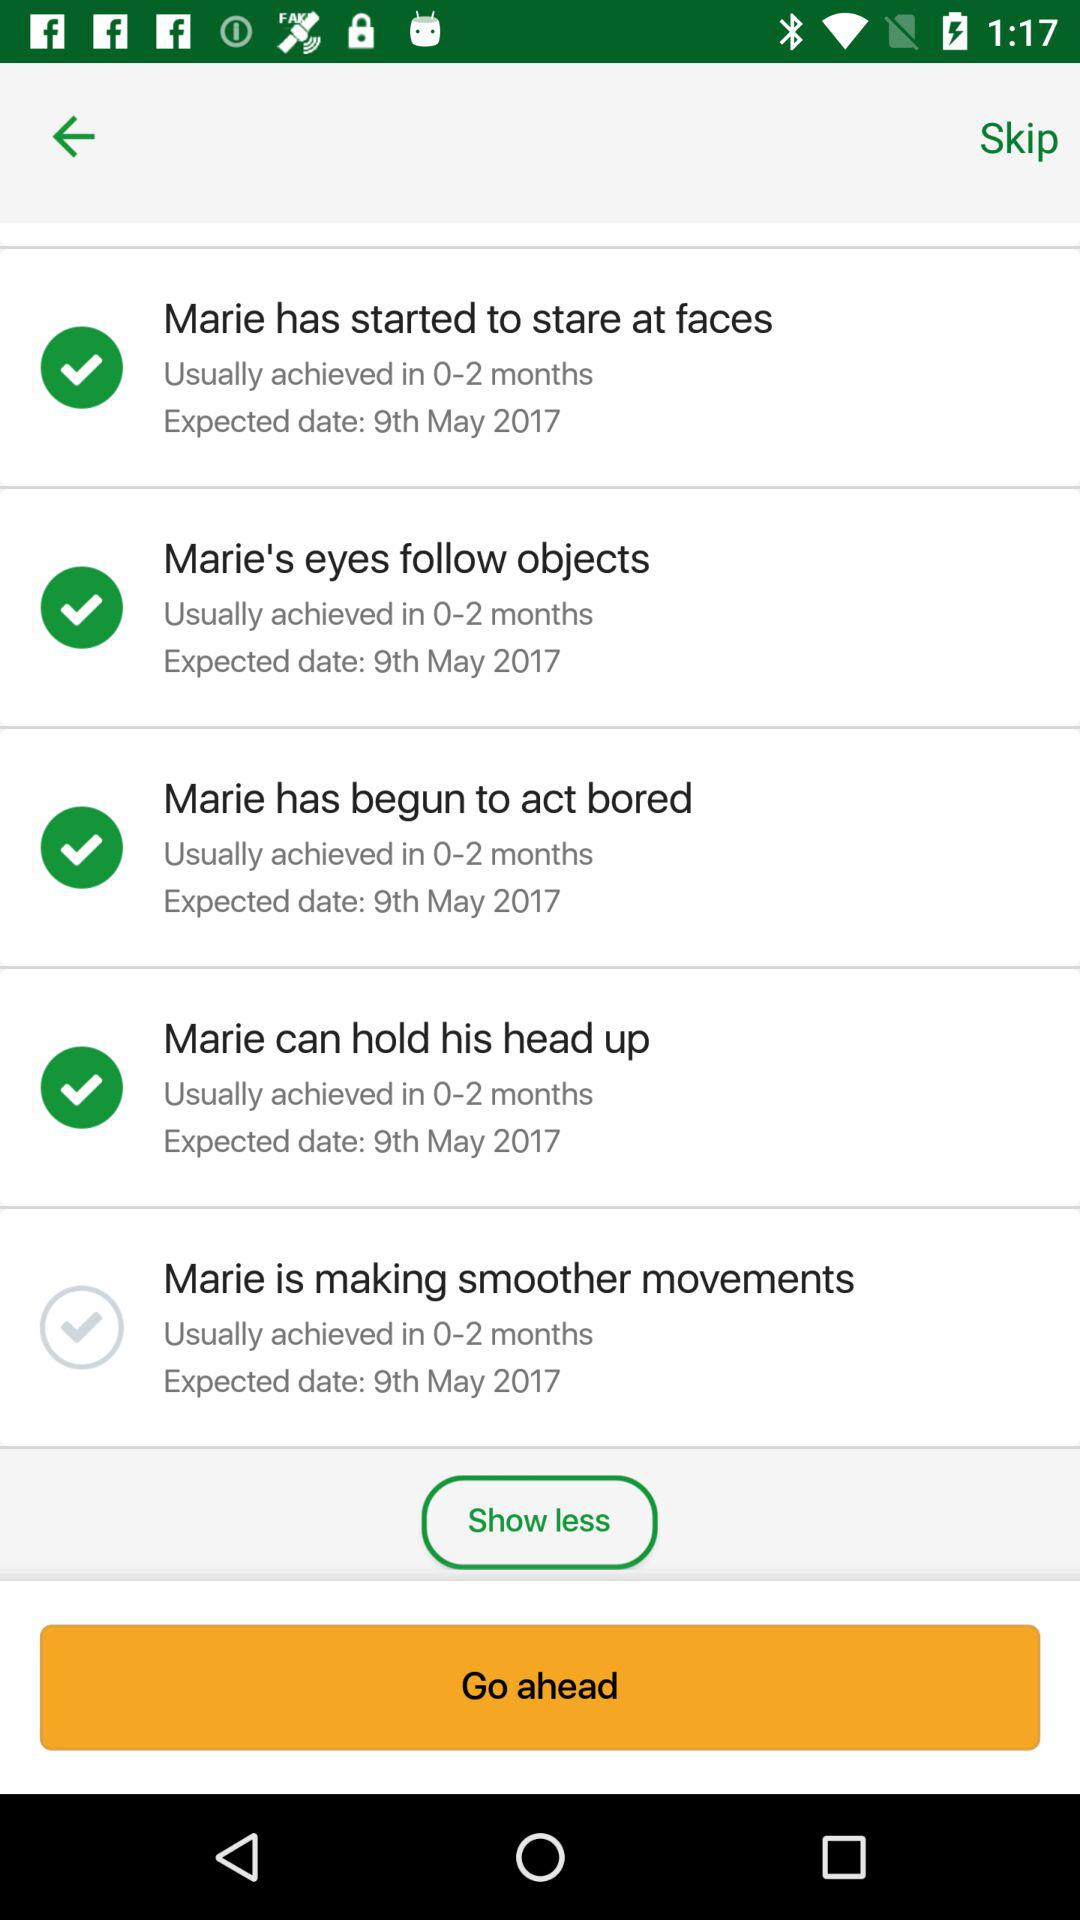 This screenshot has width=1080, height=1920. I want to click on swipe to show less, so click(539, 1522).